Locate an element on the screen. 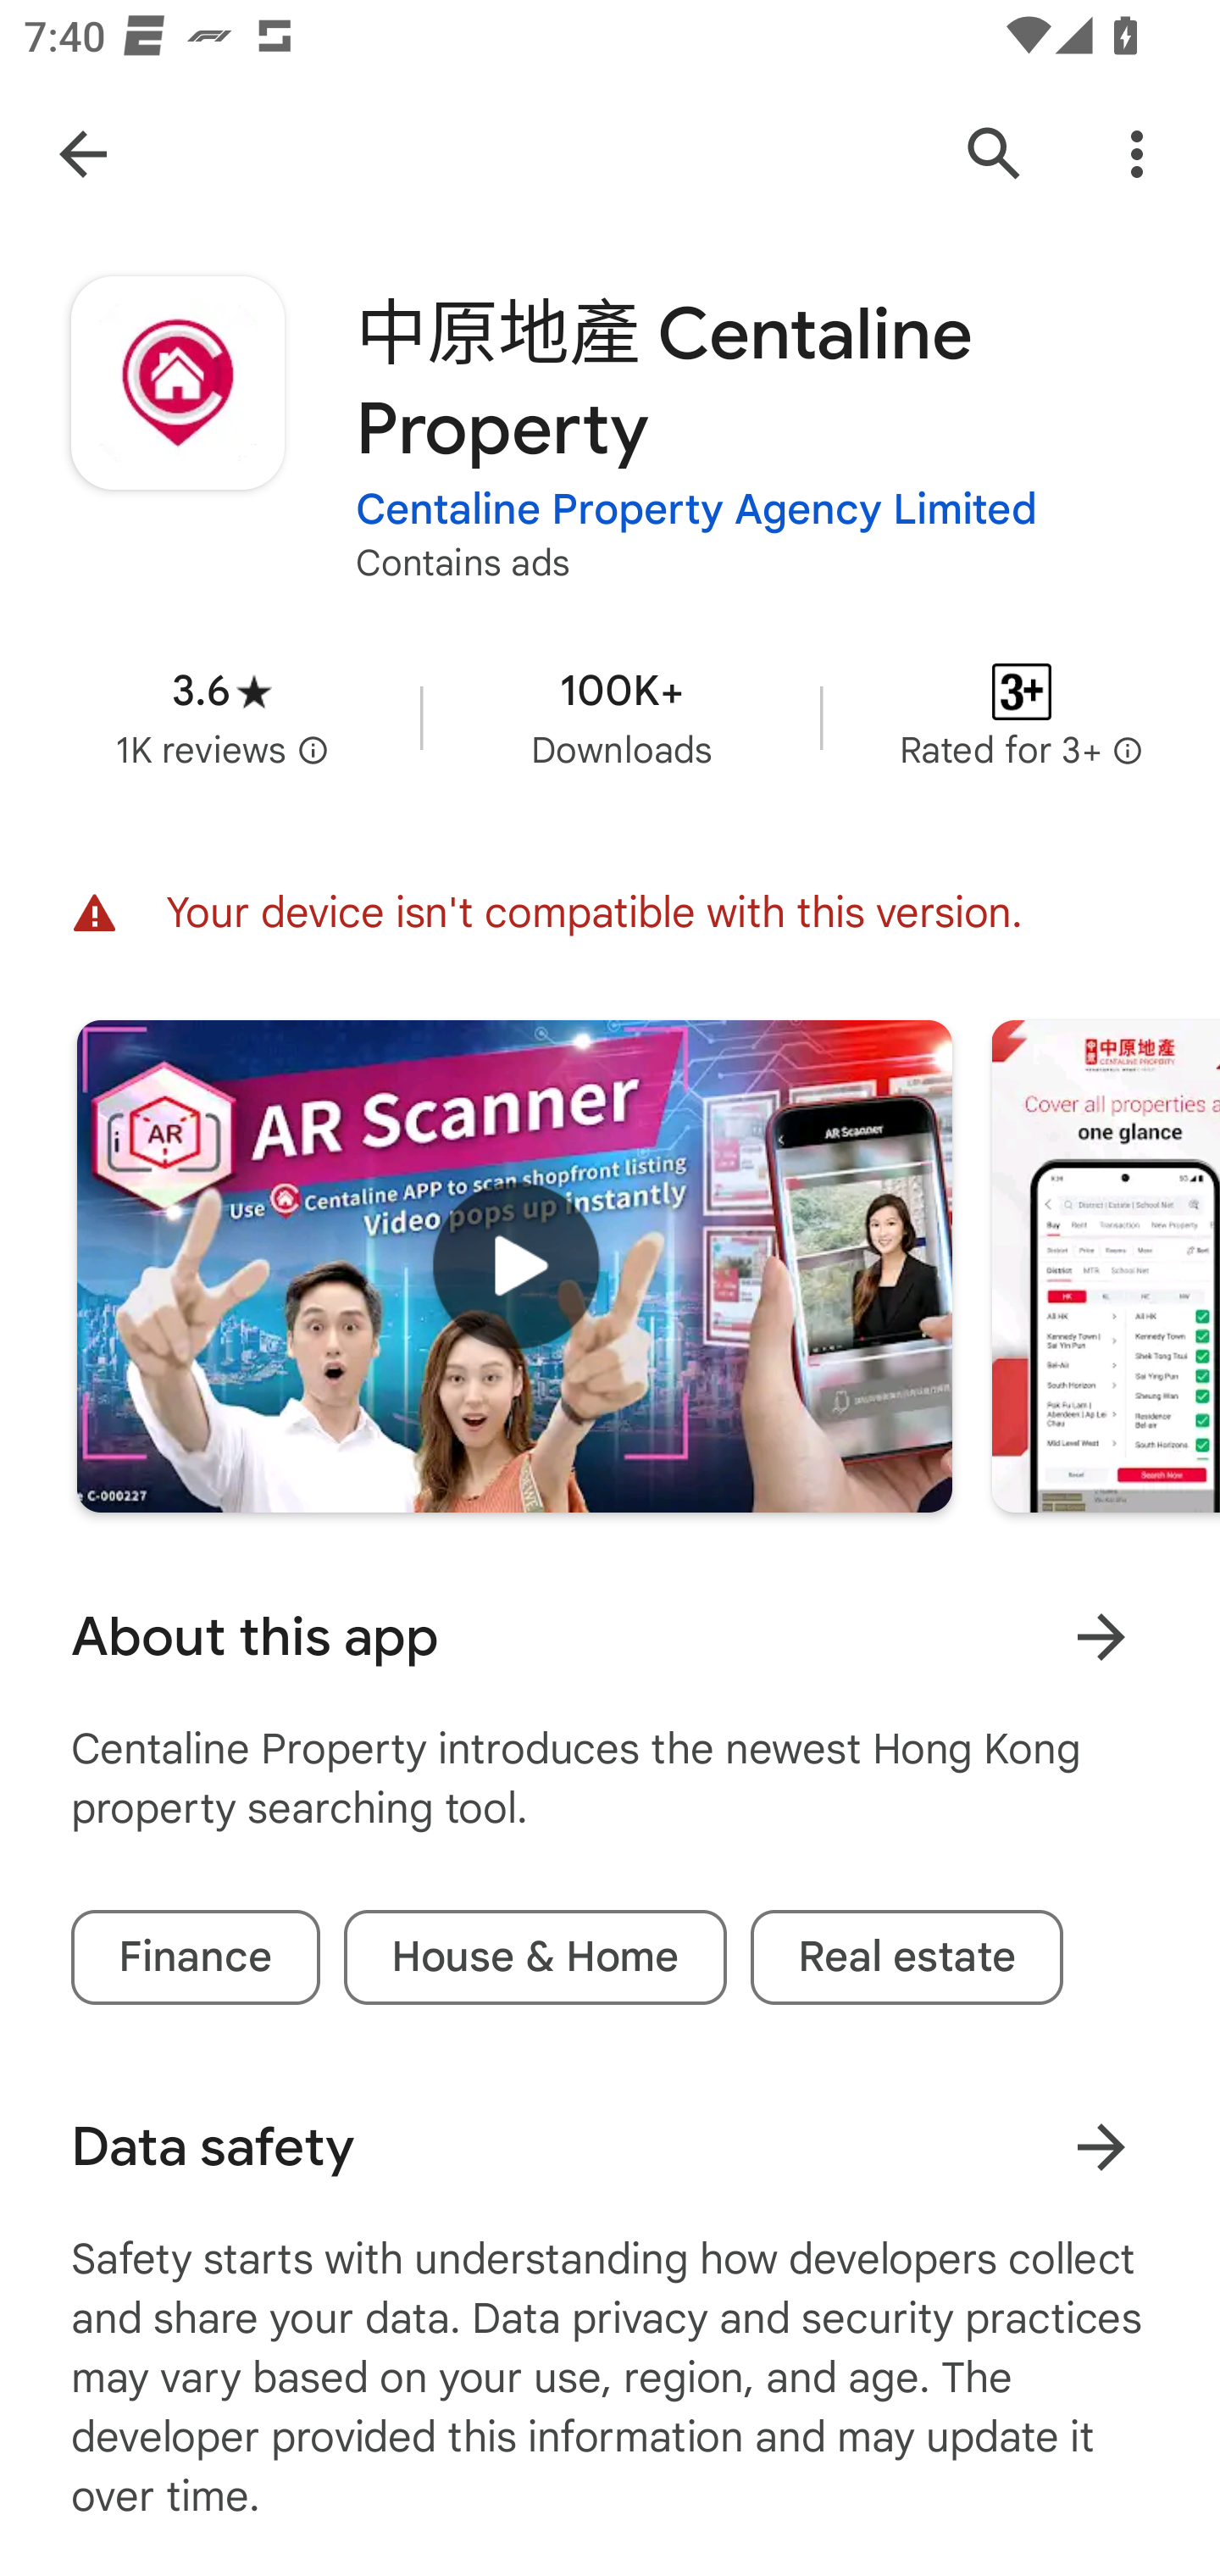 The height and width of the screenshot is (2576, 1220). House & Home tag is located at coordinates (535, 1957).